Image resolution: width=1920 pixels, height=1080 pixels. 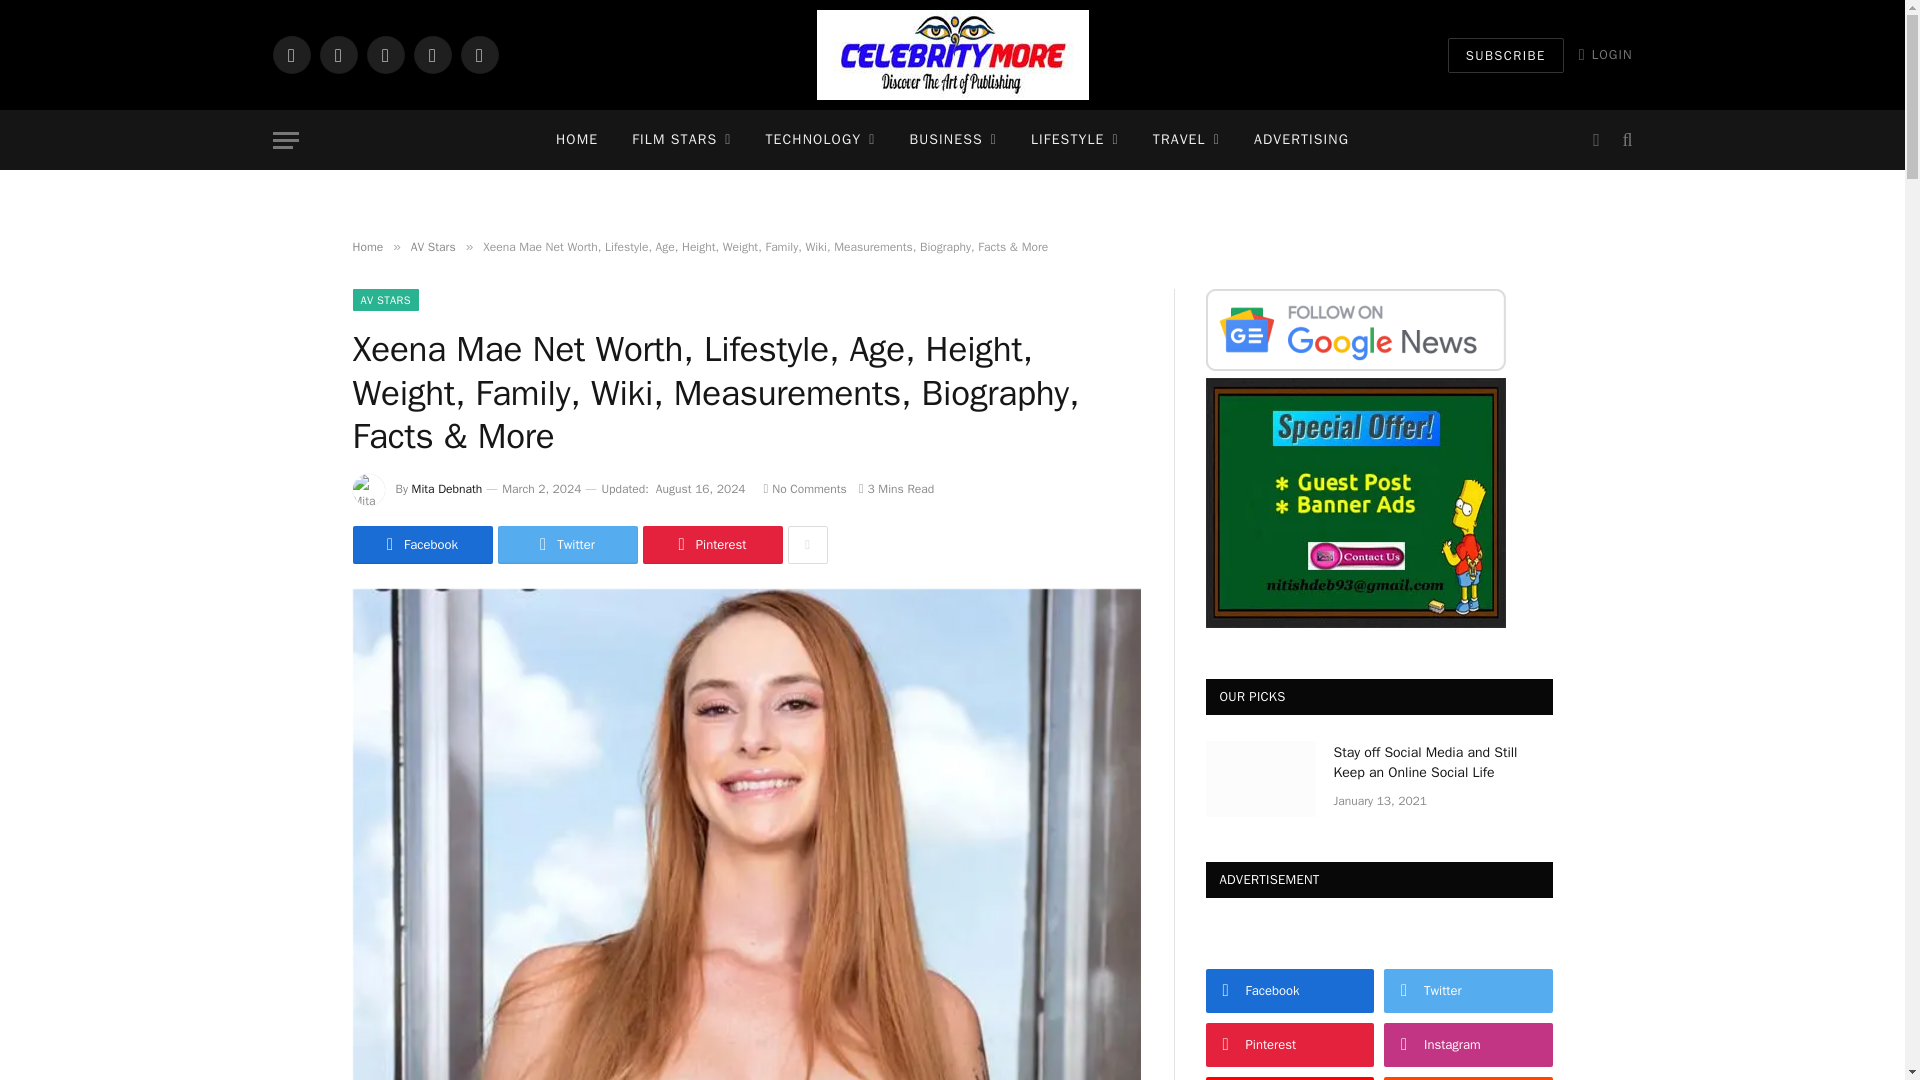 What do you see at coordinates (1606, 54) in the screenshot?
I see `LOGIN` at bounding box center [1606, 54].